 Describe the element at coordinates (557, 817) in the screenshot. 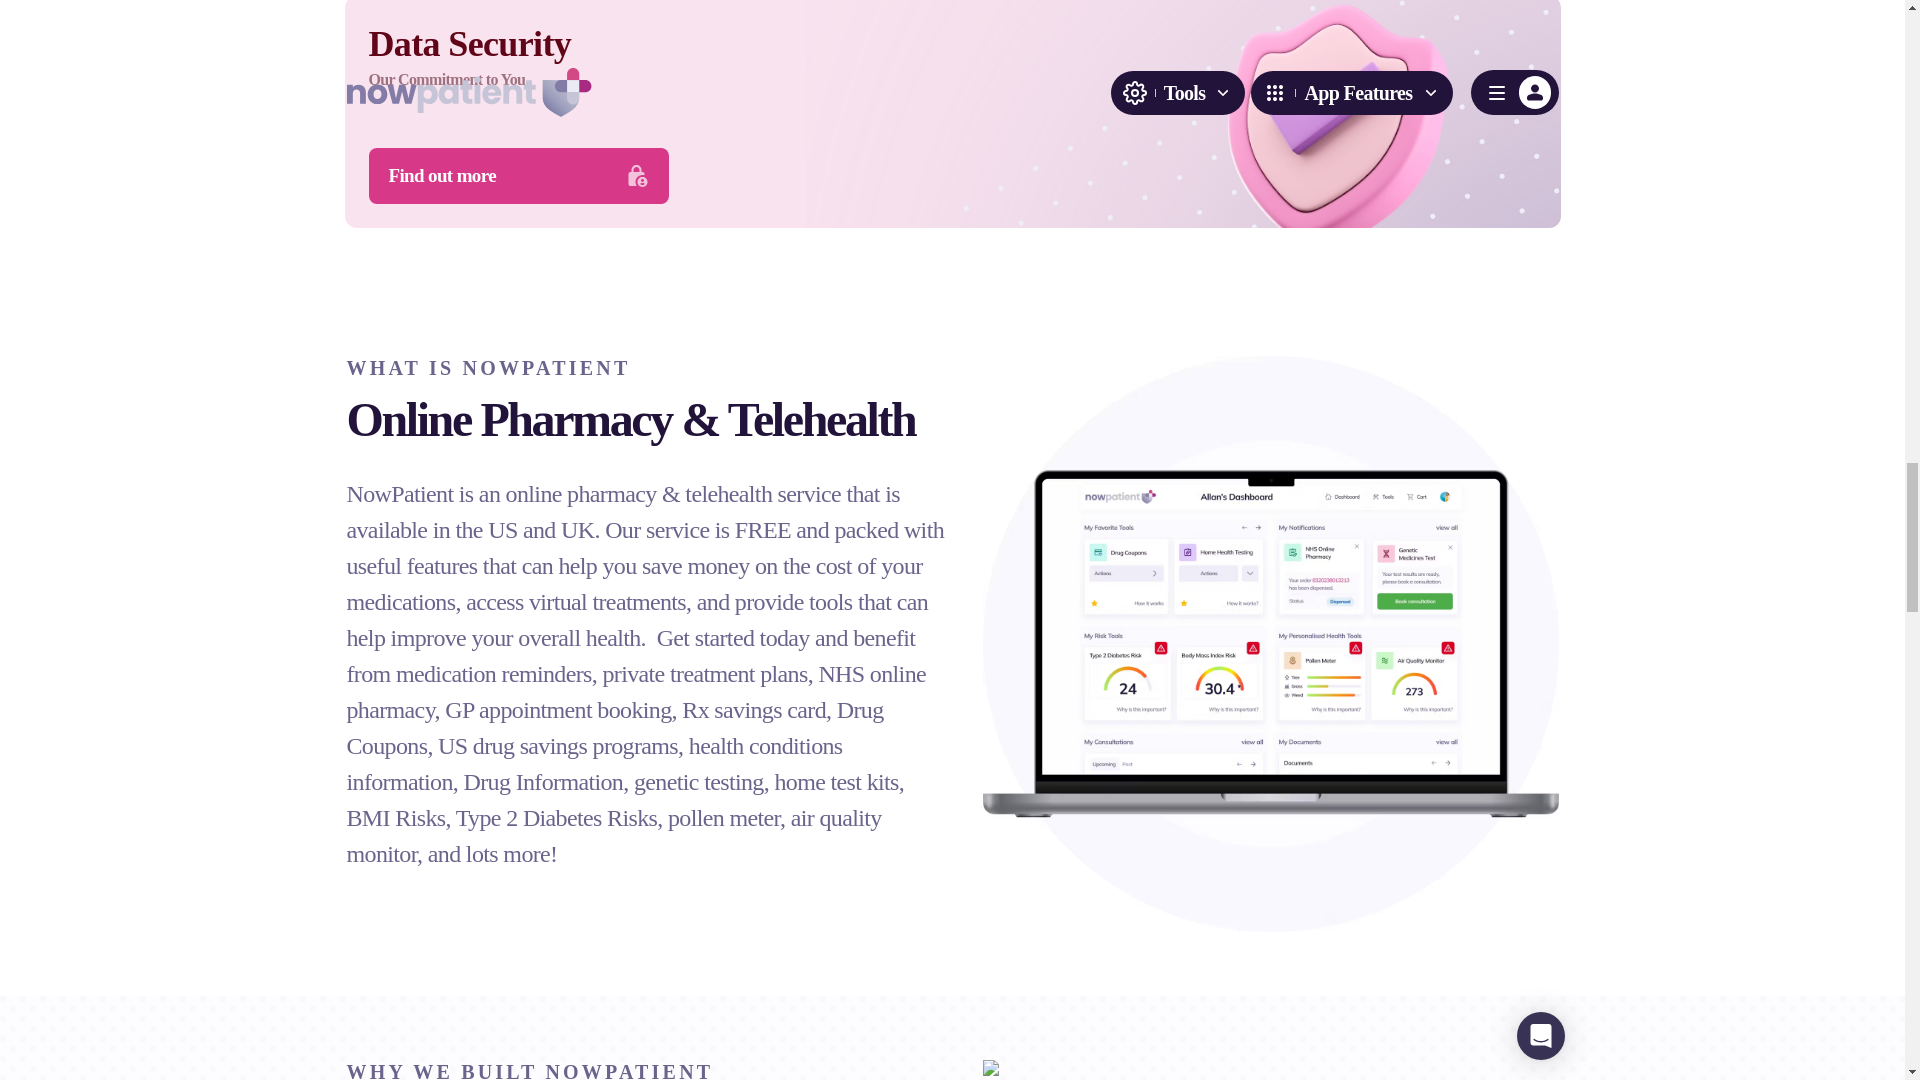

I see `Type 2 Diabetes Risks` at that location.